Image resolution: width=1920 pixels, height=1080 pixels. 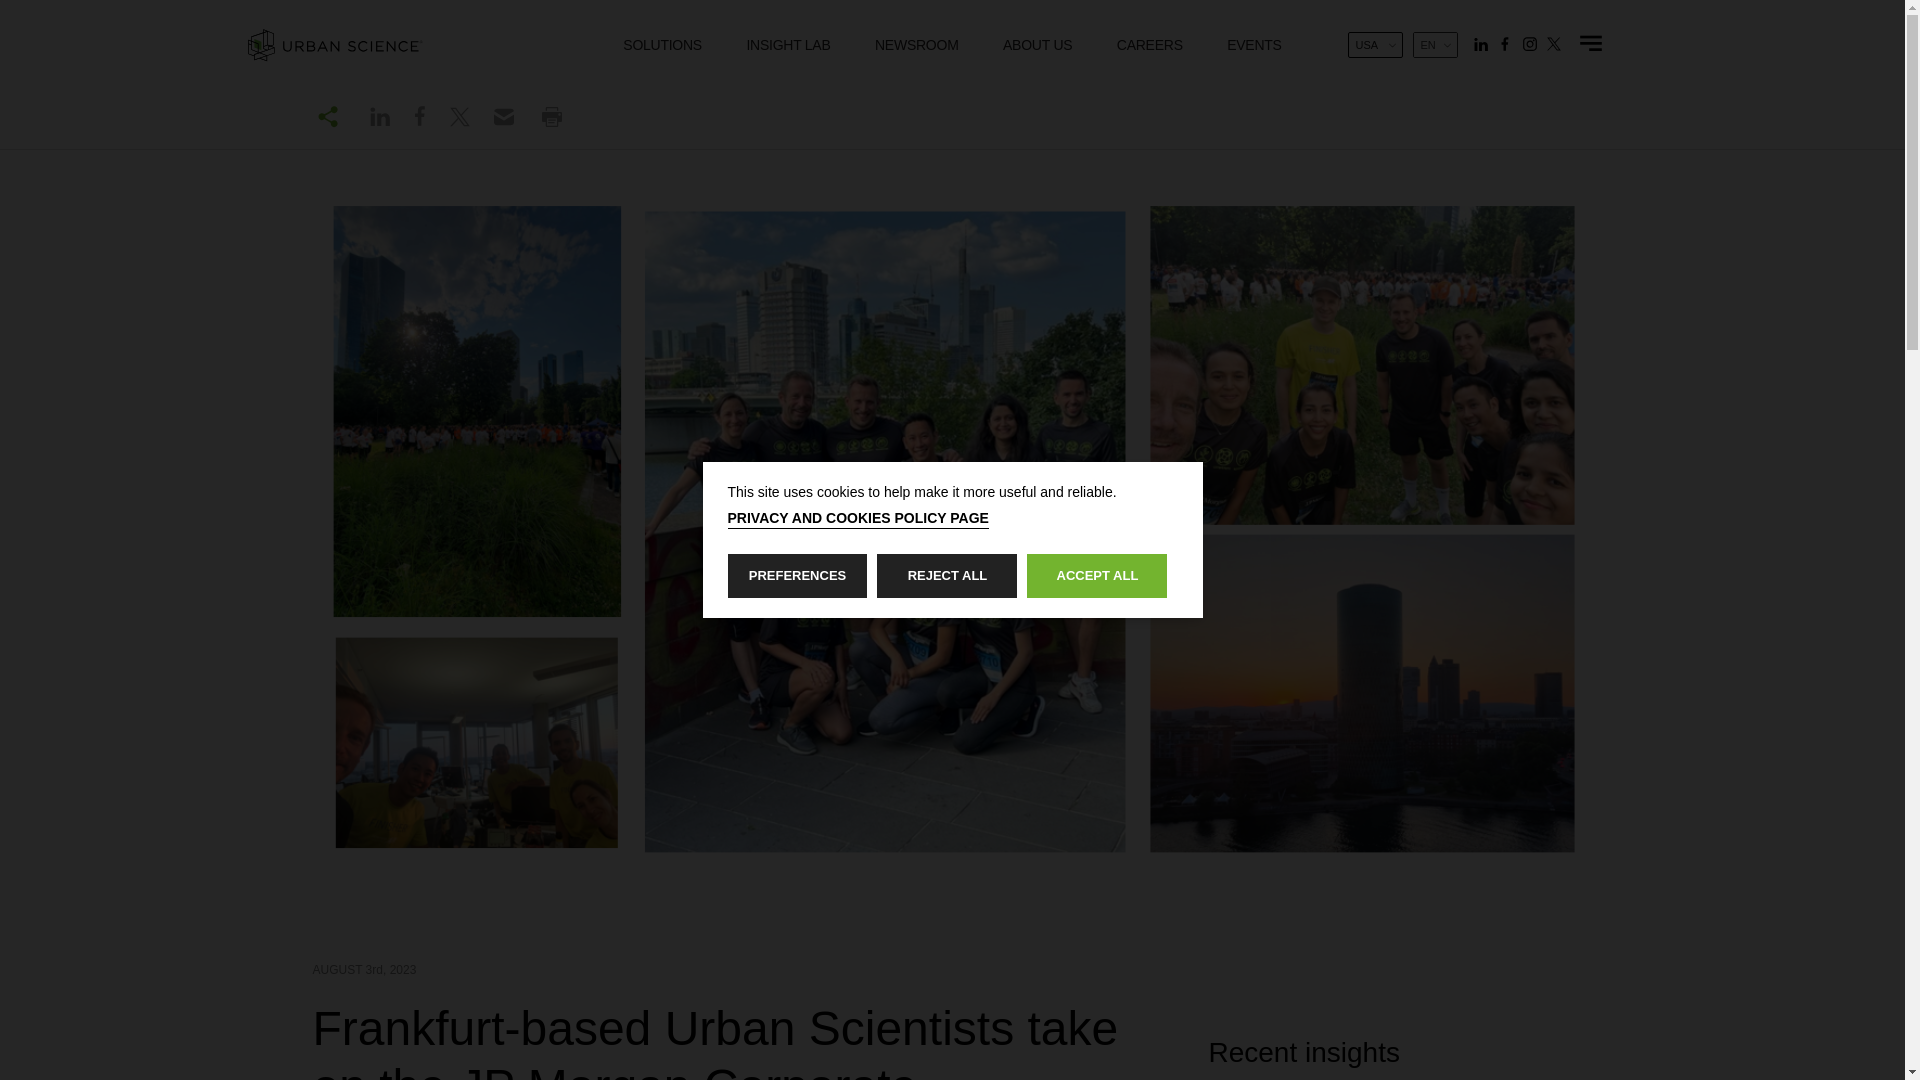 I want to click on EN, so click(x=1435, y=45).